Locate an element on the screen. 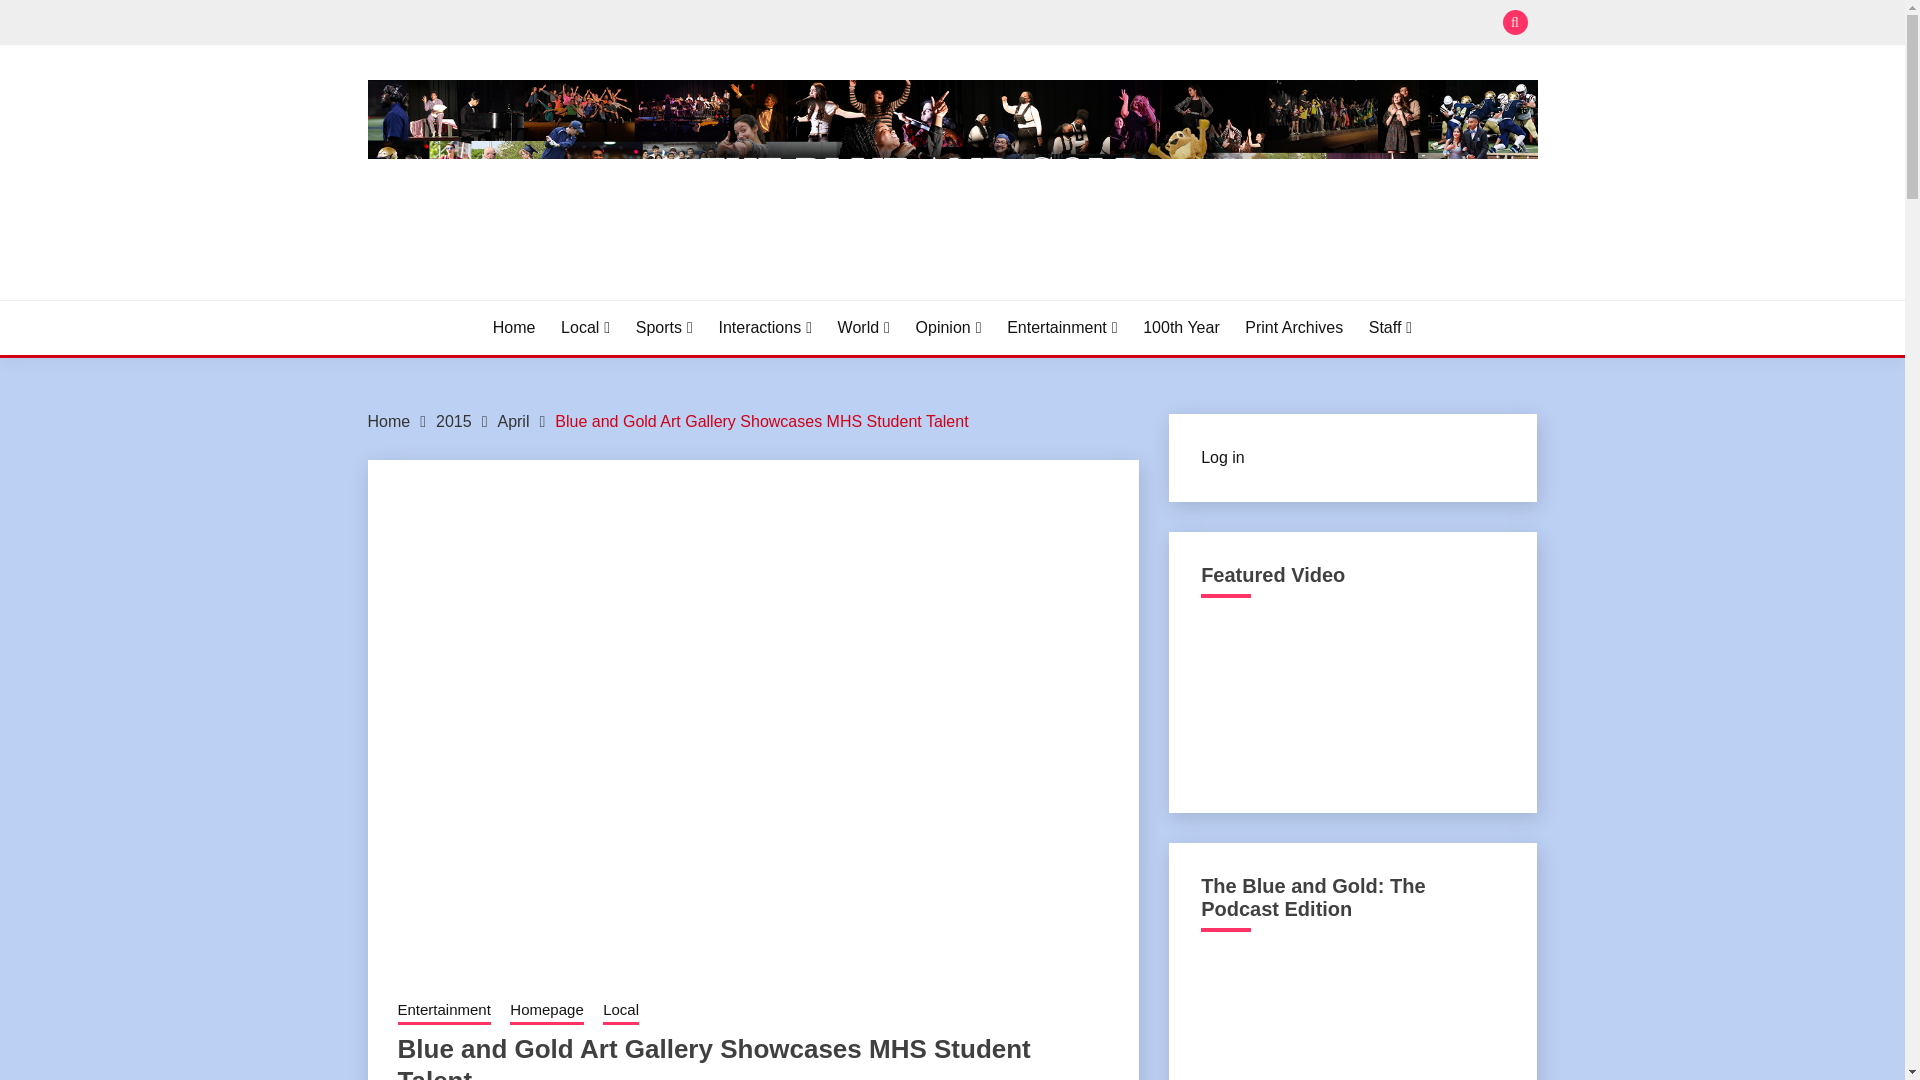  100th Year is located at coordinates (1180, 328).